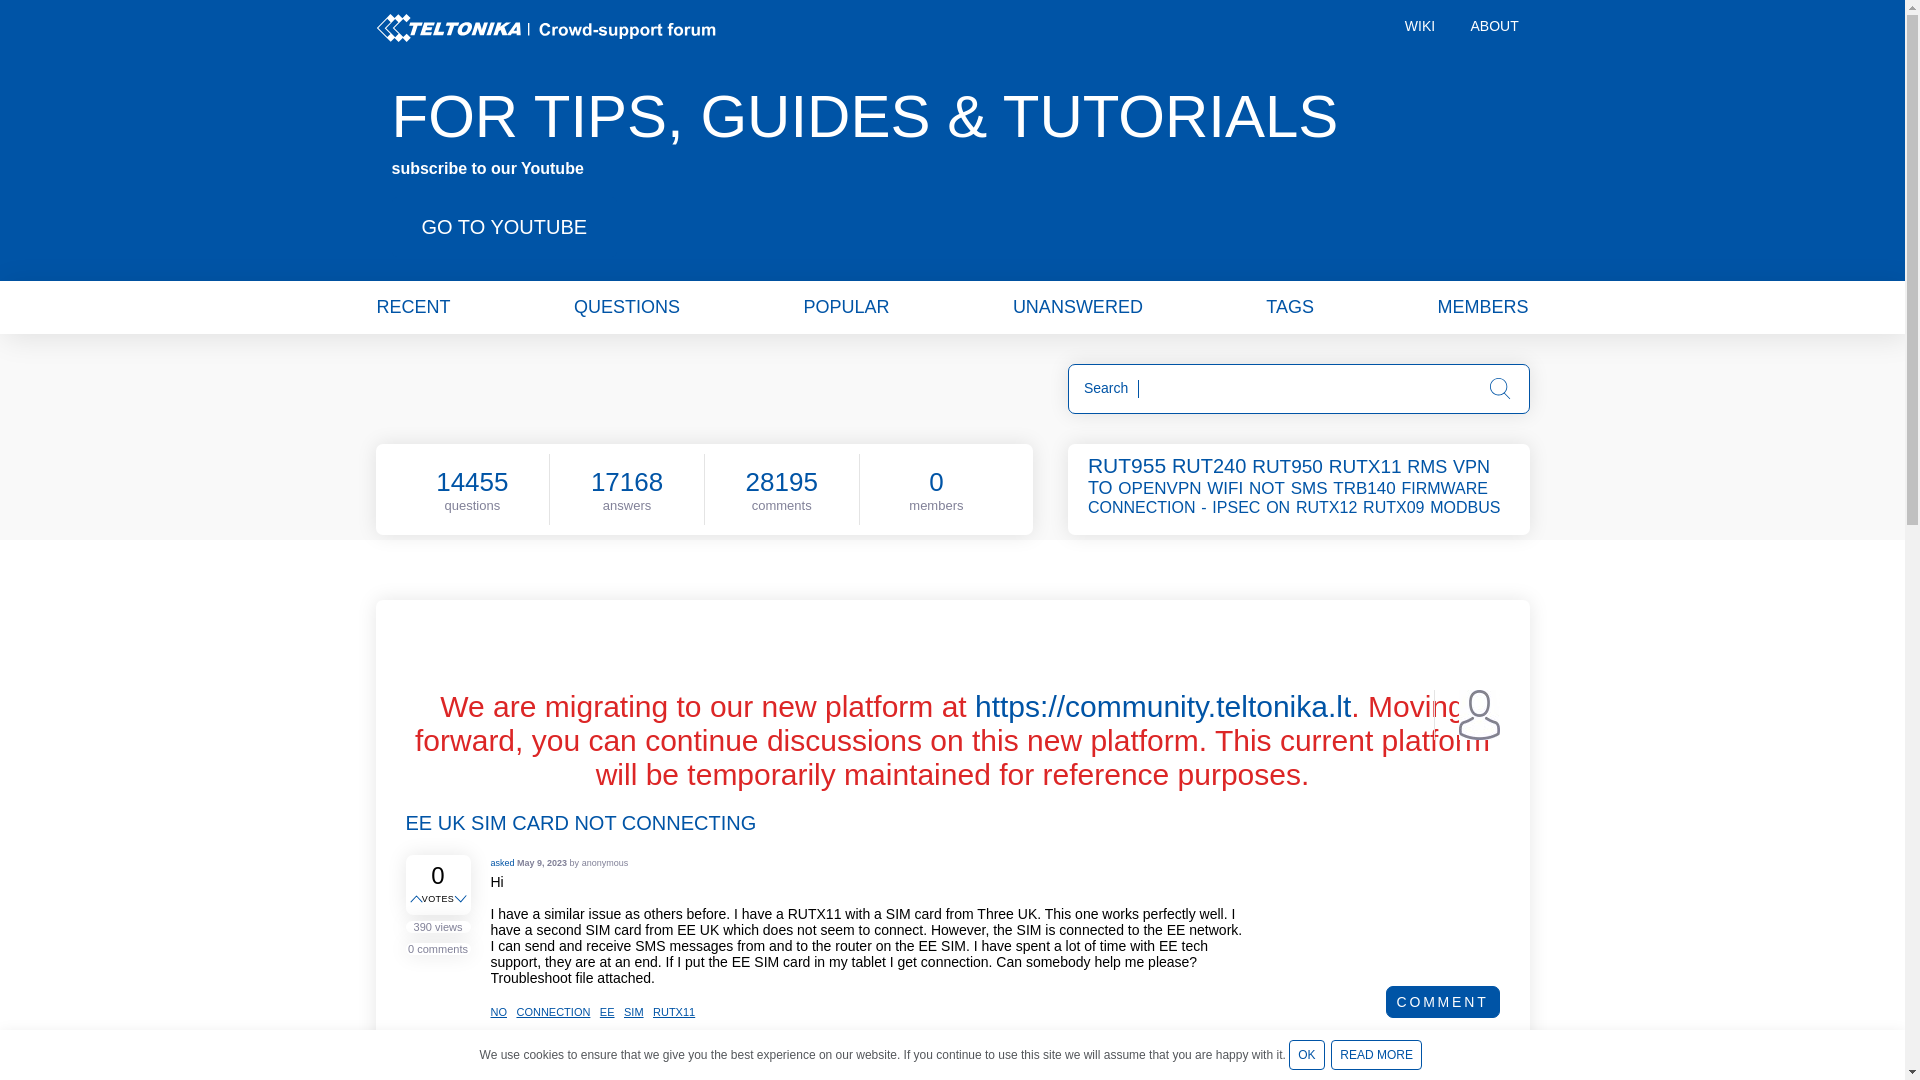  What do you see at coordinates (1289, 306) in the screenshot?
I see `TAGS` at bounding box center [1289, 306].